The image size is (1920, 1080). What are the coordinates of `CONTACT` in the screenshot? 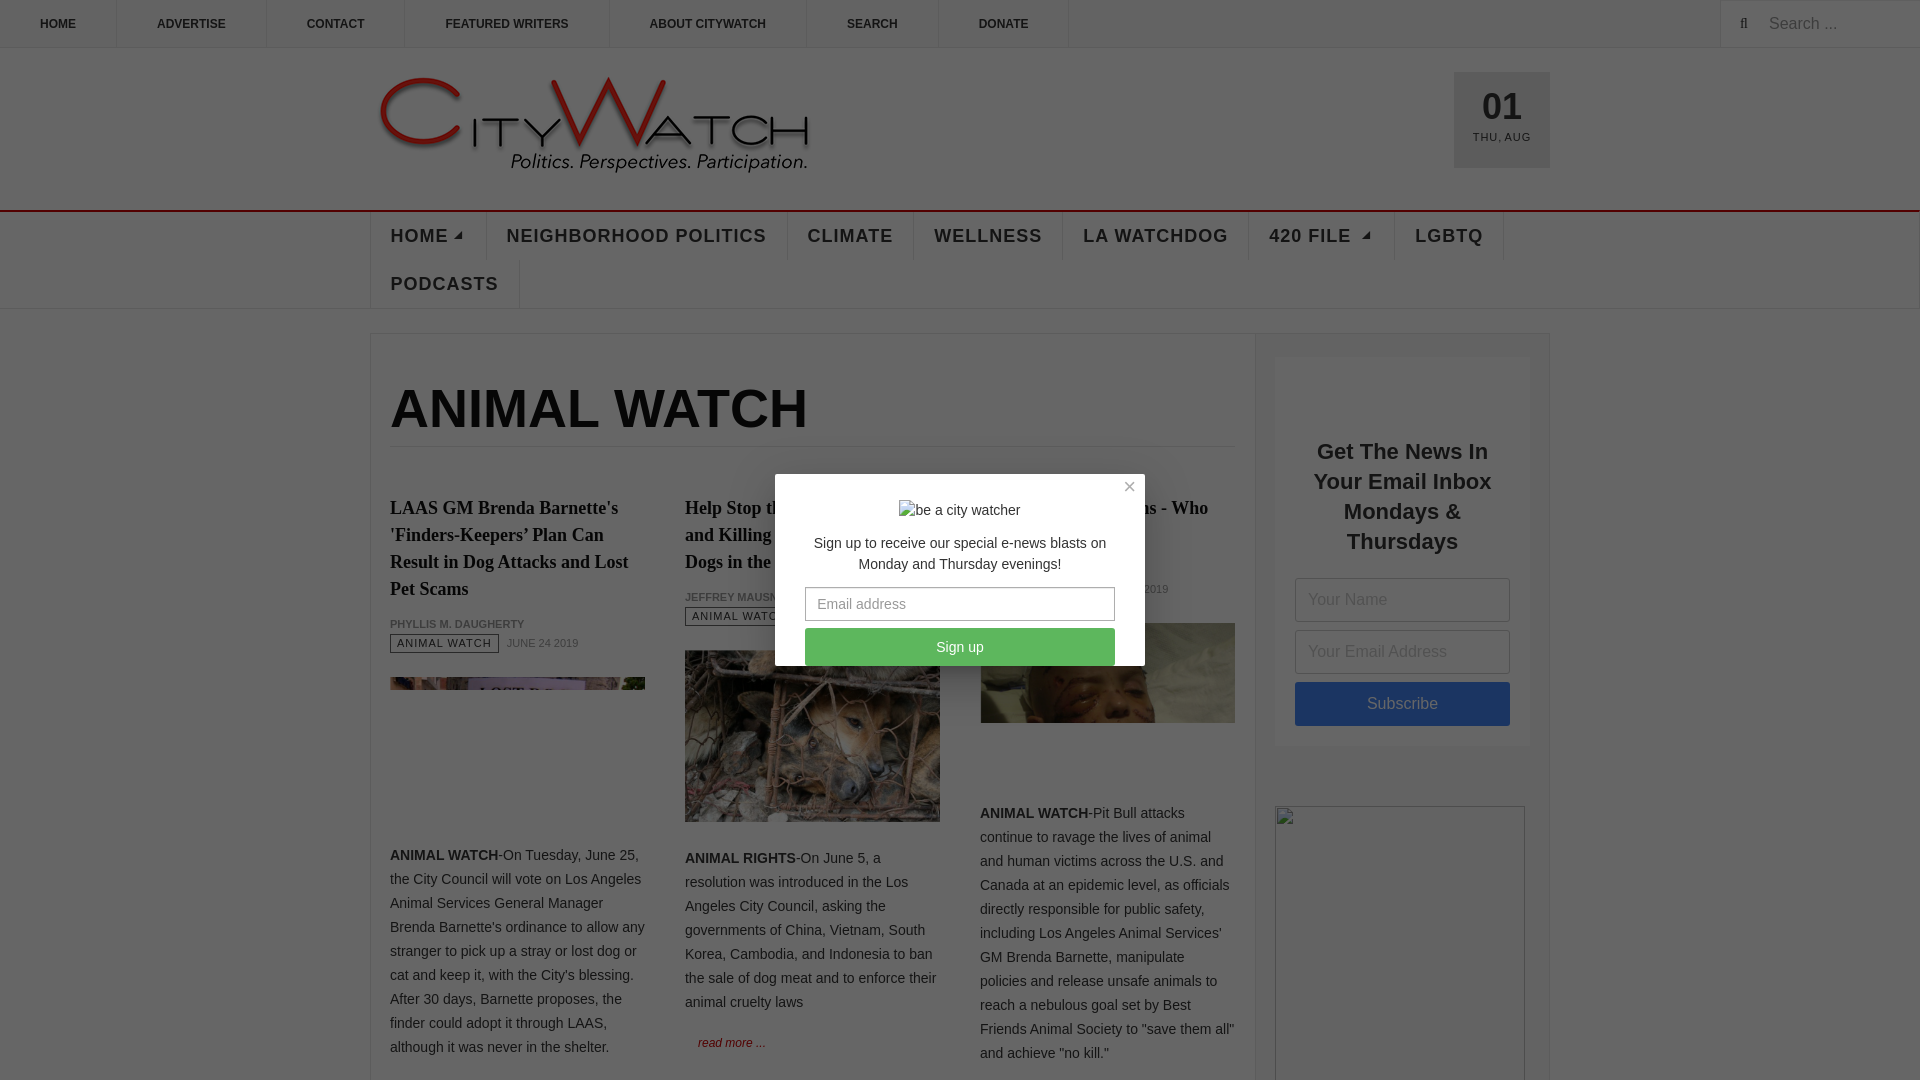 It's located at (336, 24).